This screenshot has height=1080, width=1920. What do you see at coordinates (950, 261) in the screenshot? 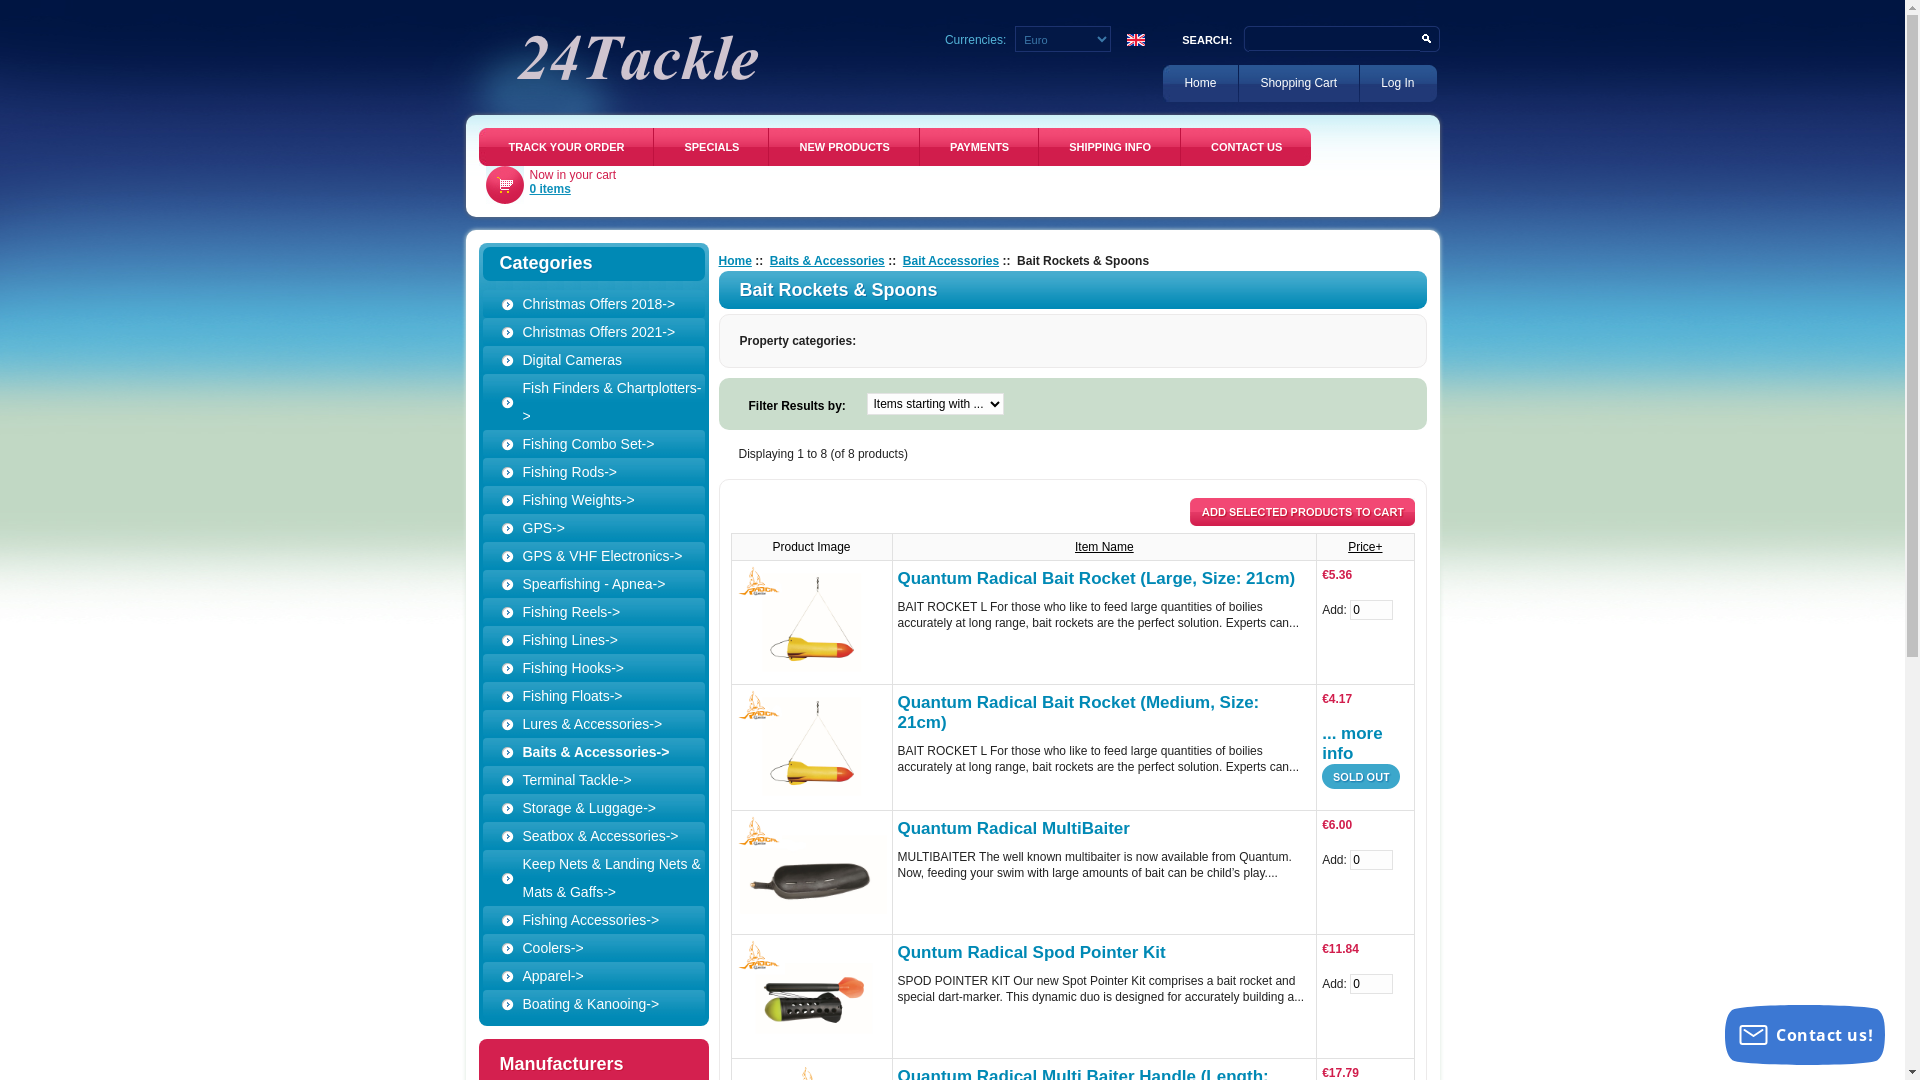
I see `Bait Accessories` at bounding box center [950, 261].